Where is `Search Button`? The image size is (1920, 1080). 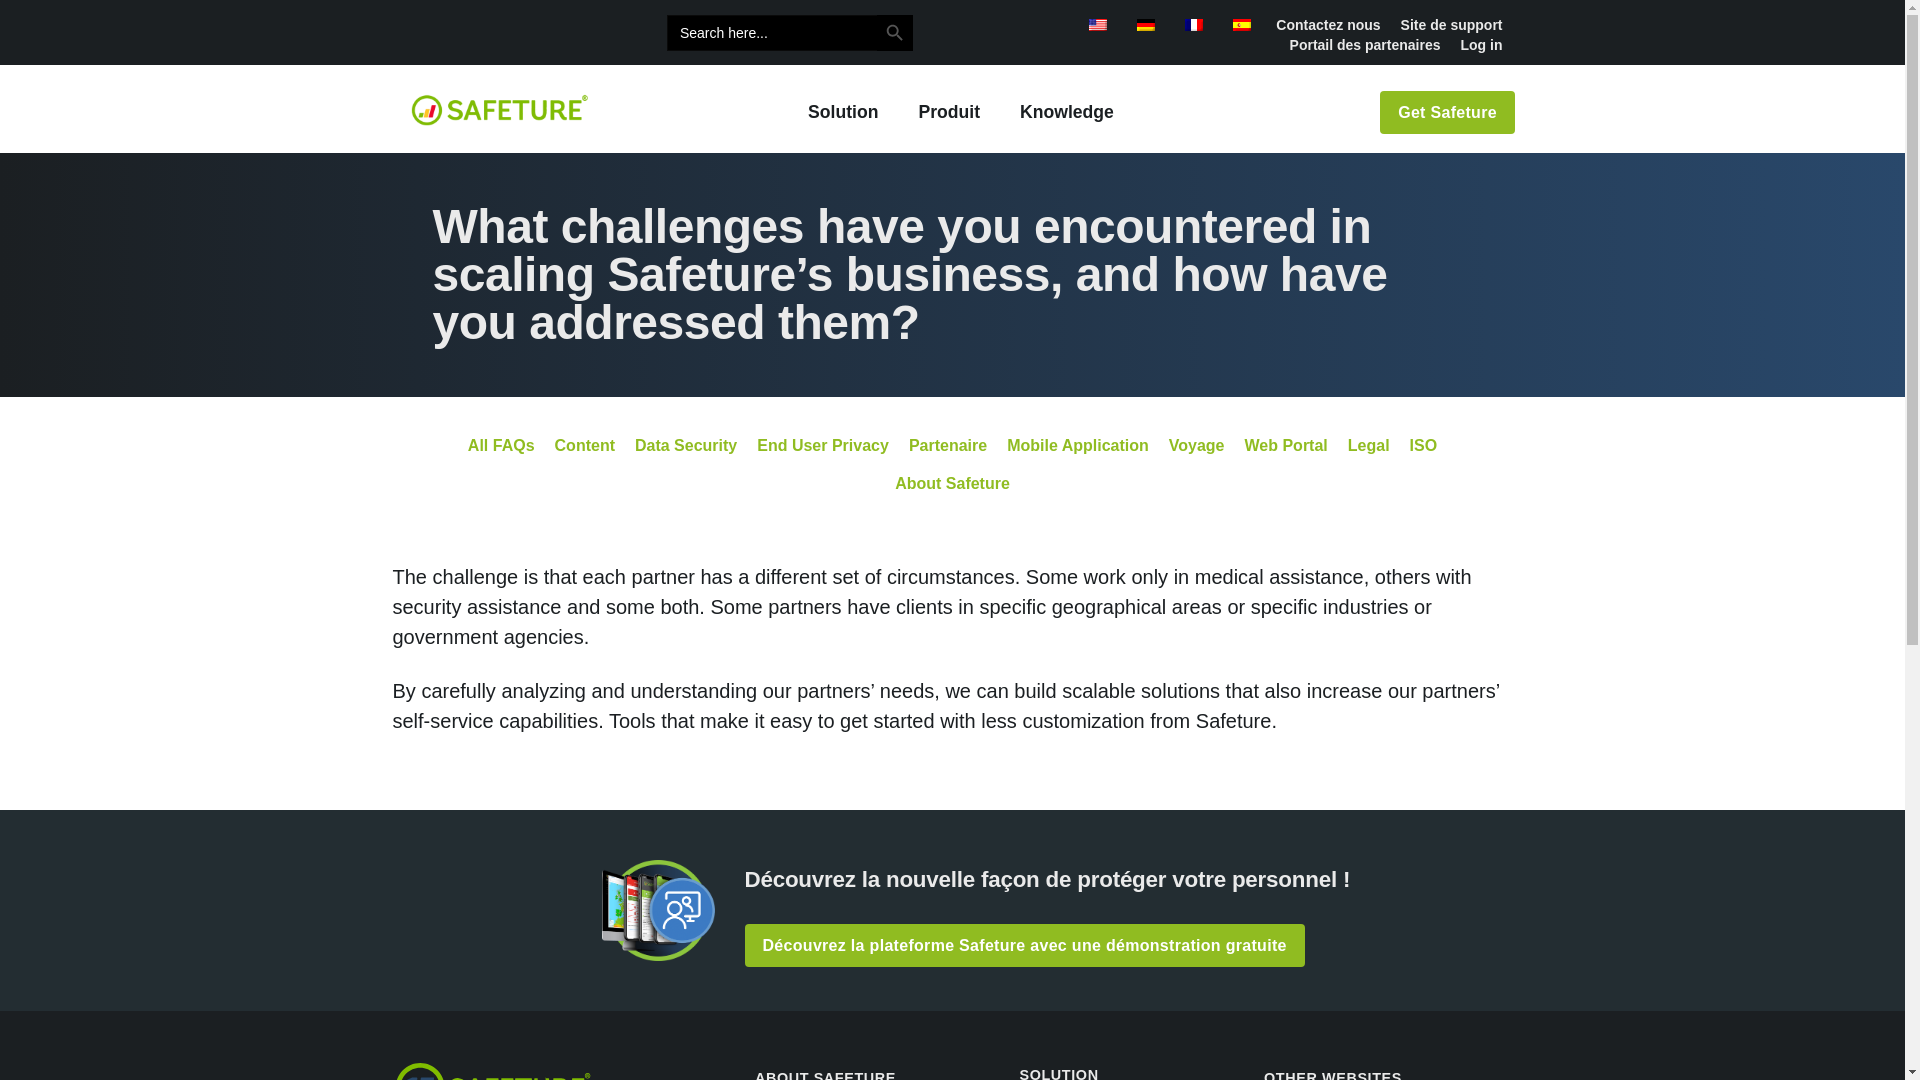 Search Button is located at coordinates (895, 32).